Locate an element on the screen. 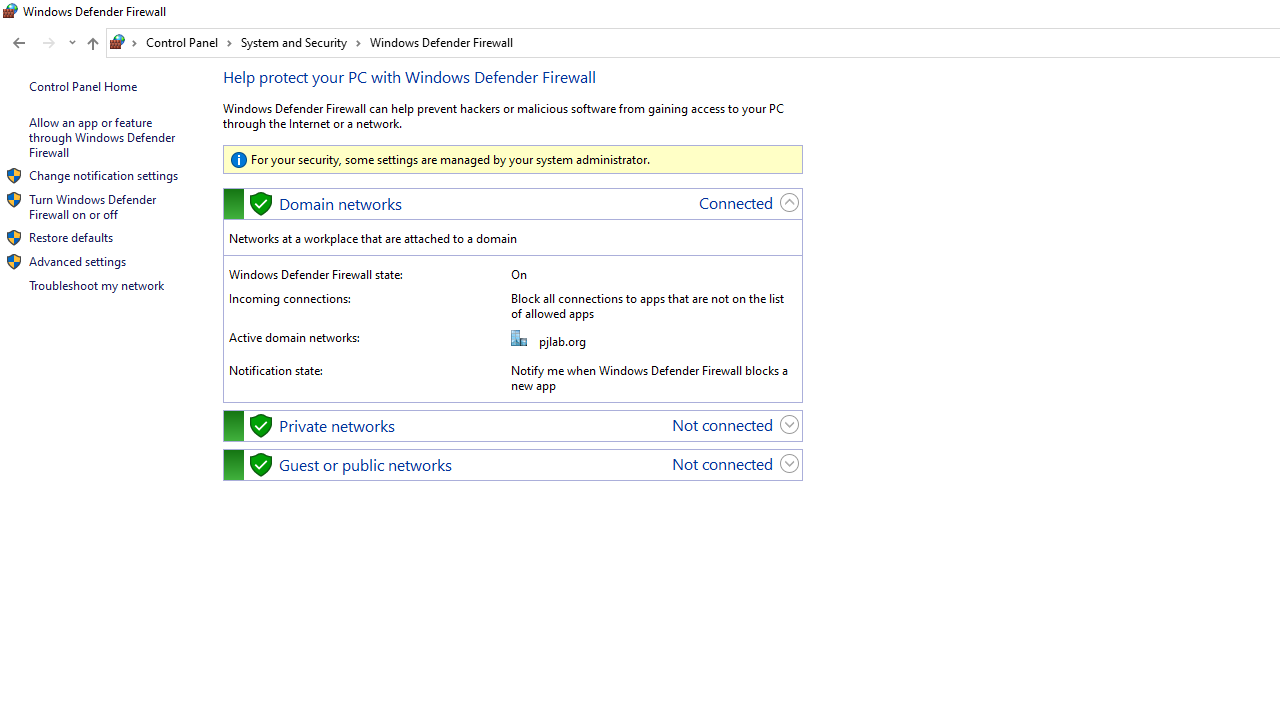 The width and height of the screenshot is (1280, 720). System and Security is located at coordinates (301, 42).